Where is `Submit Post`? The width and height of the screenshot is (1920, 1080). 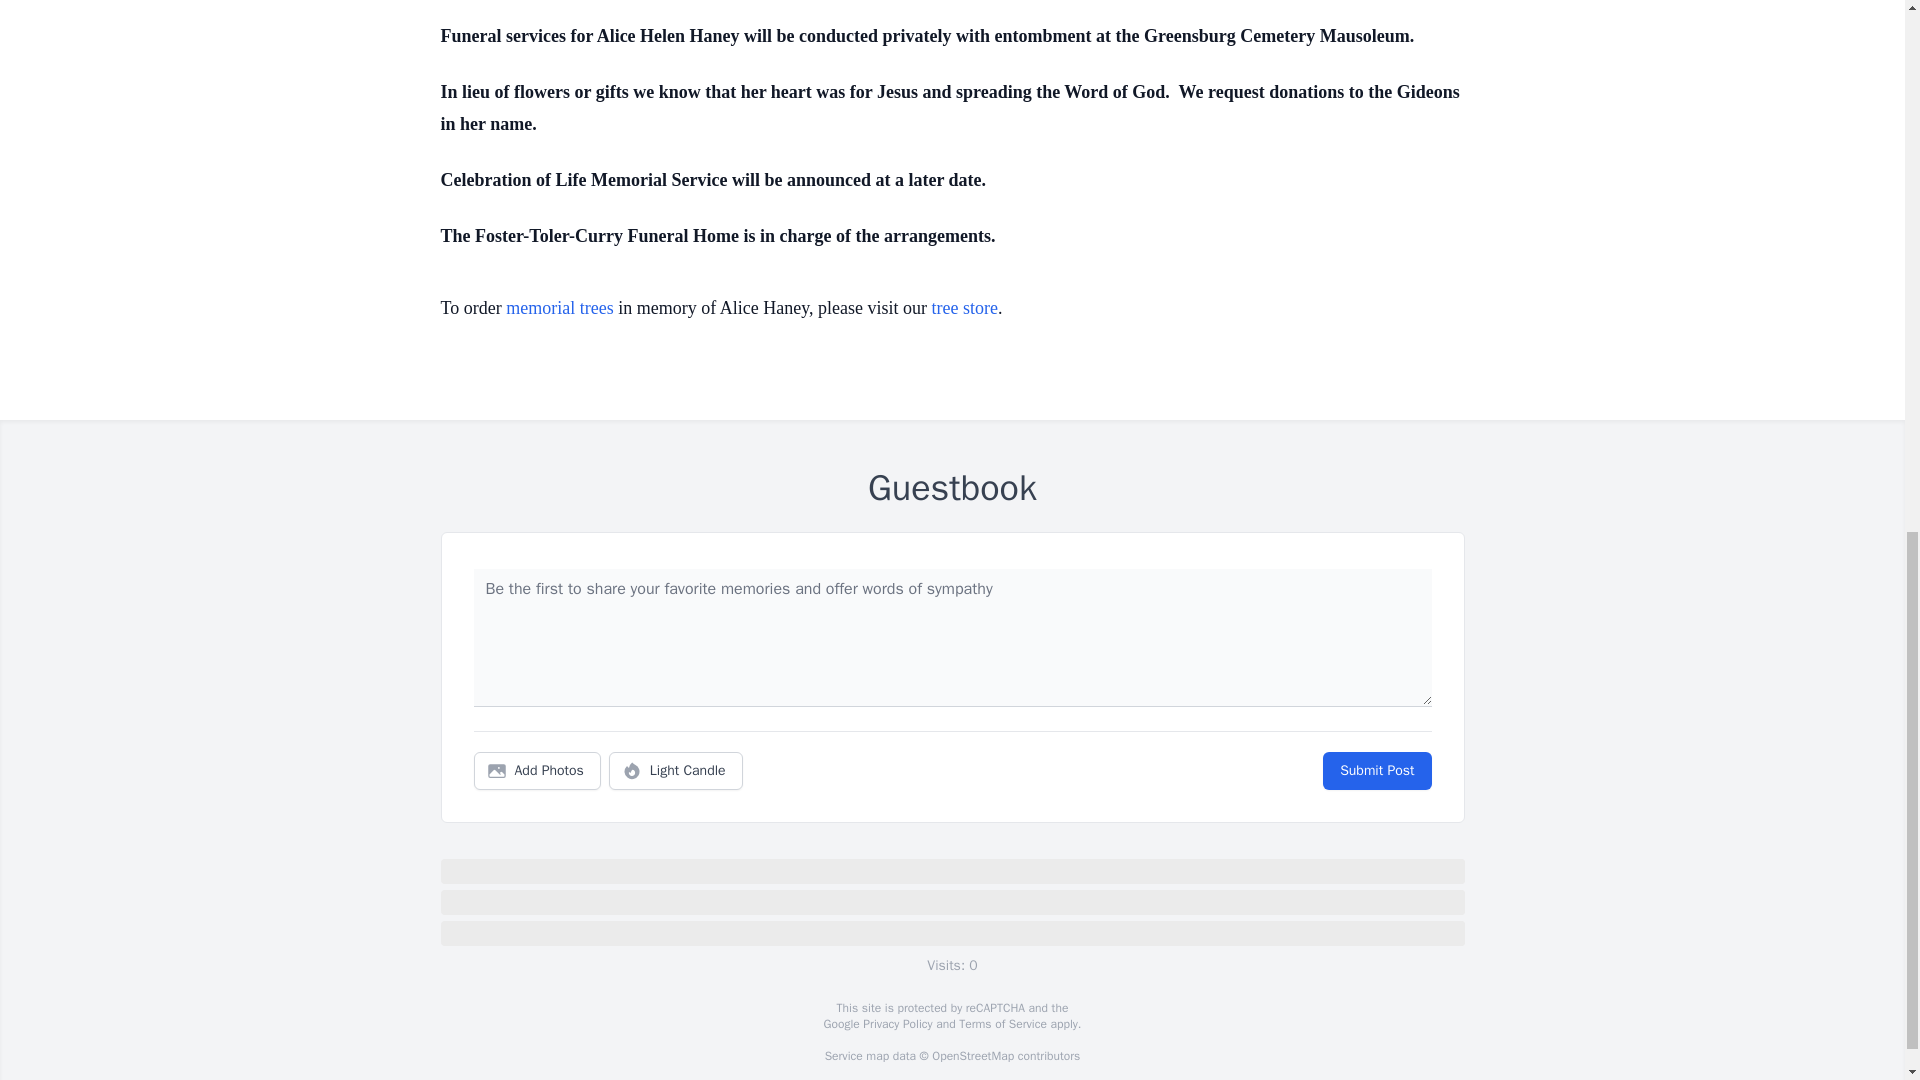 Submit Post is located at coordinates (1376, 770).